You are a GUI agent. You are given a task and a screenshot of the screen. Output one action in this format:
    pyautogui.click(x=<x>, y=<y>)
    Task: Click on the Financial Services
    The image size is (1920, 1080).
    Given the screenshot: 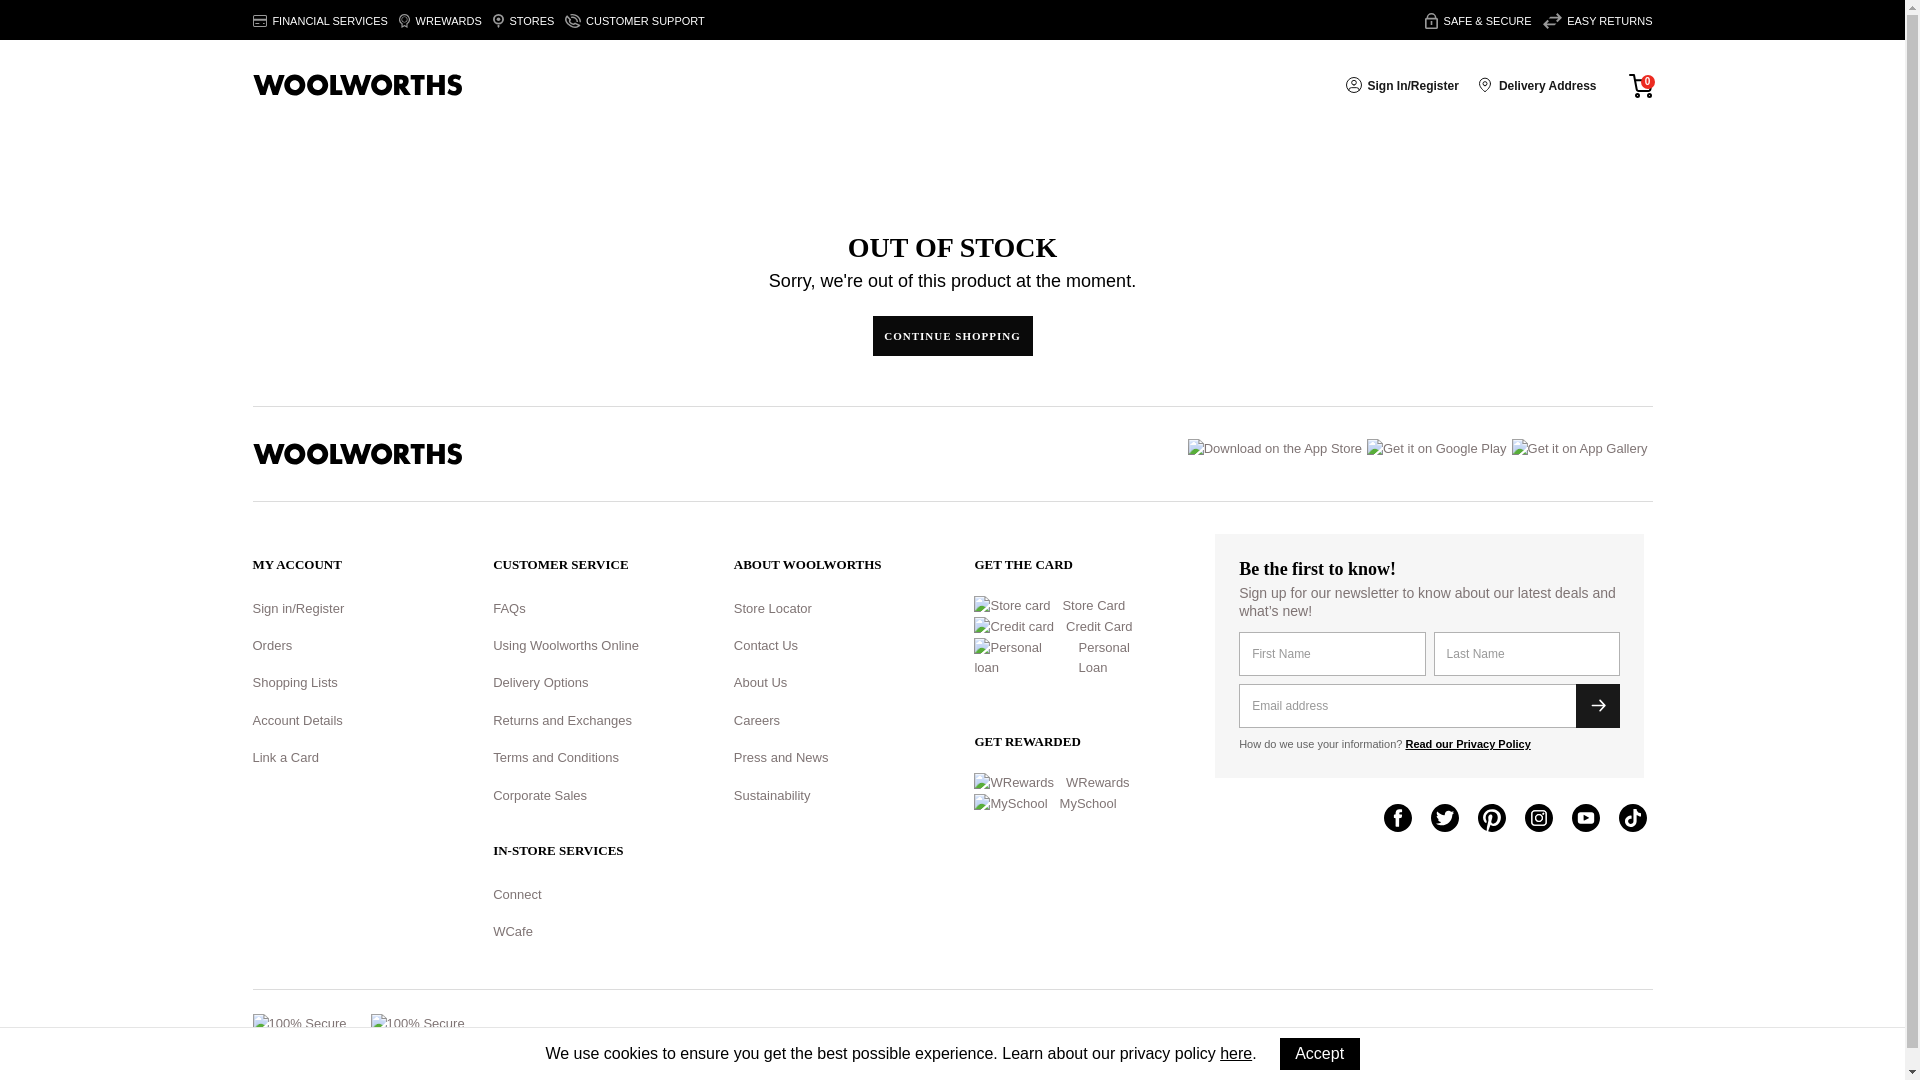 What is the action you would take?
    pyautogui.click(x=319, y=21)
    